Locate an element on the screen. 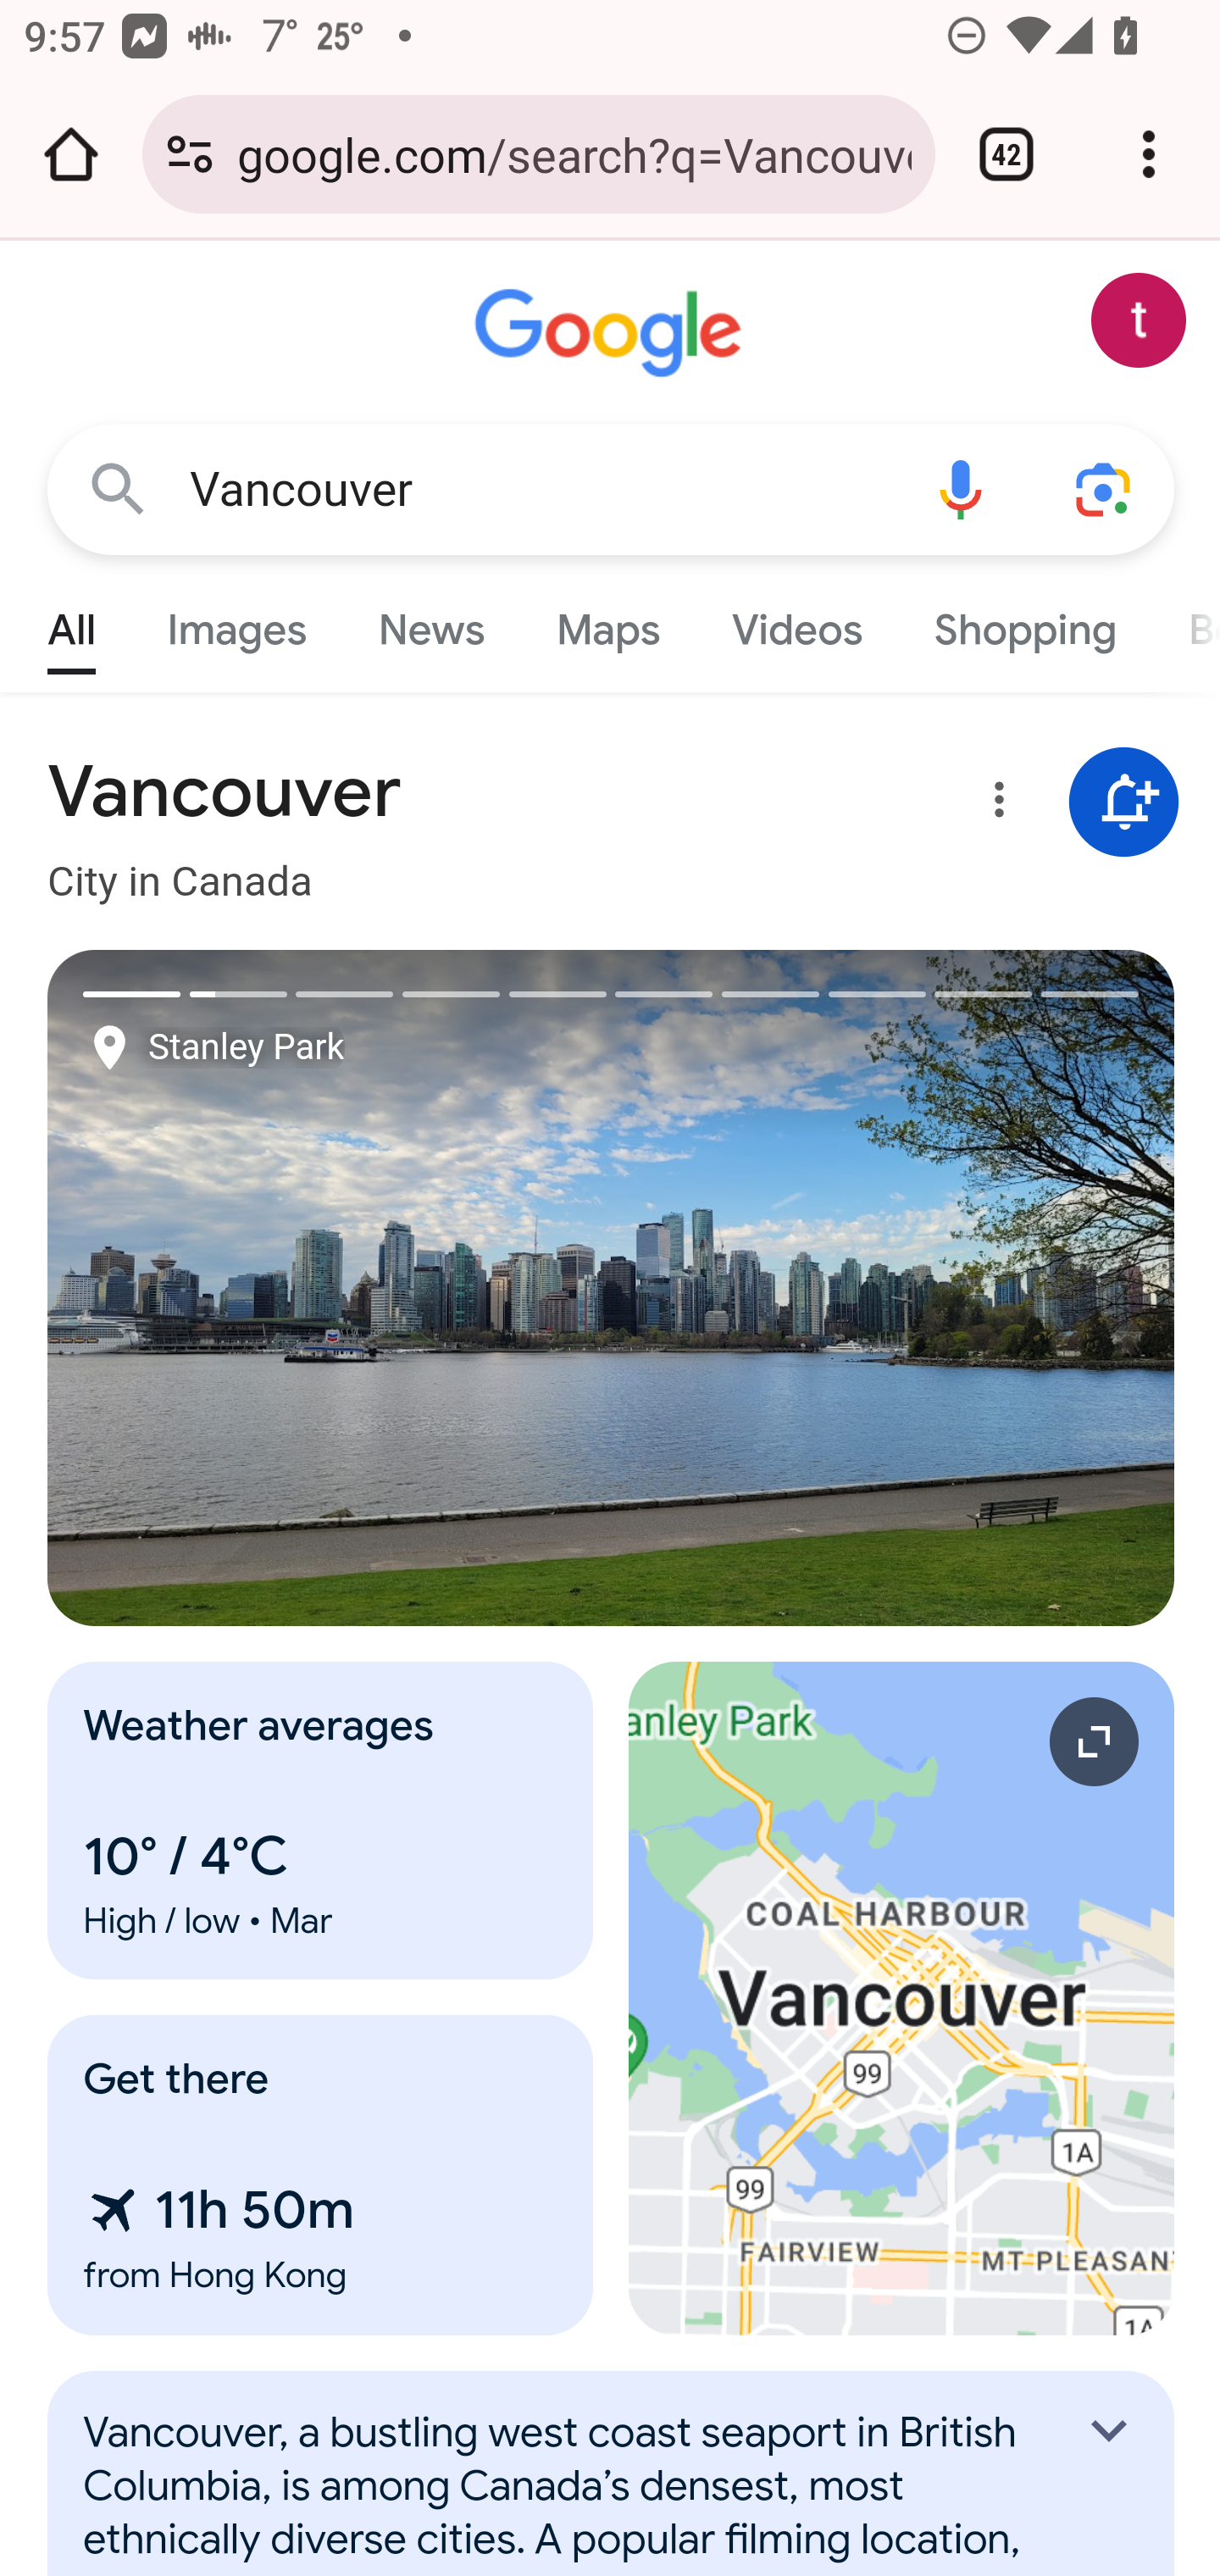 The width and height of the screenshot is (1220, 2576). Search using your camera or photos is located at coordinates (1105, 488).